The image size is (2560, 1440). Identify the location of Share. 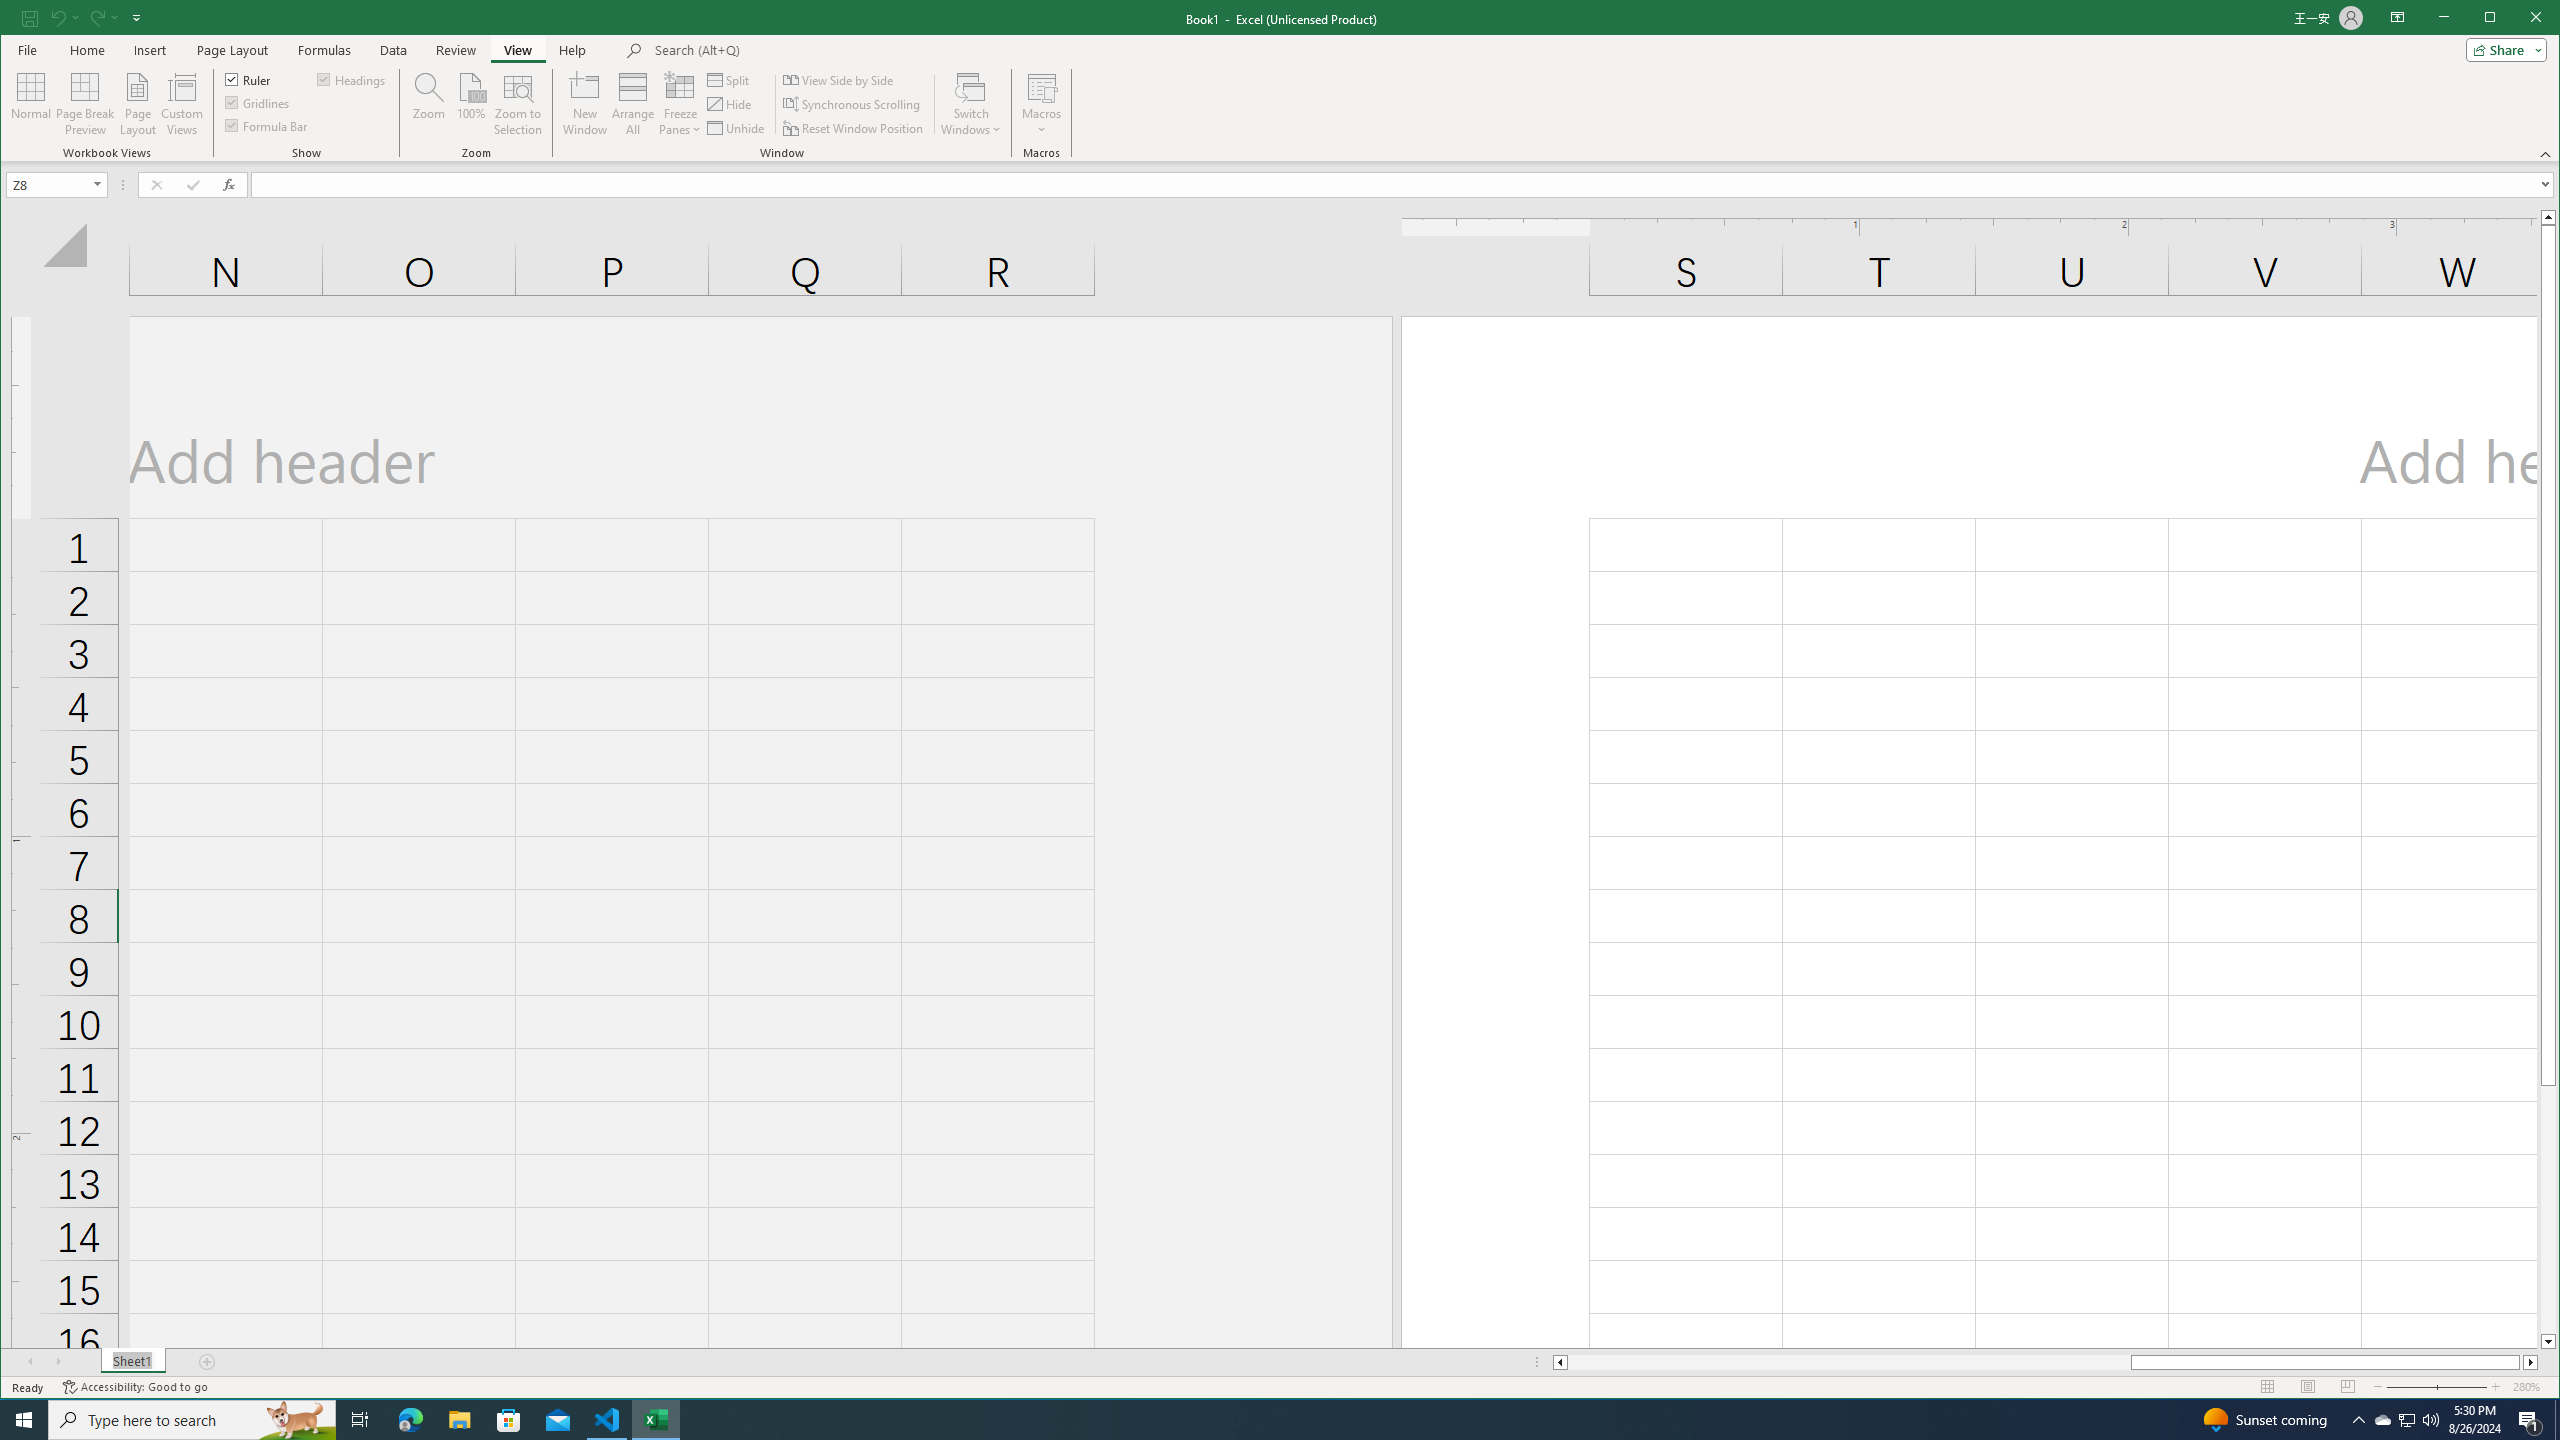
(2502, 49).